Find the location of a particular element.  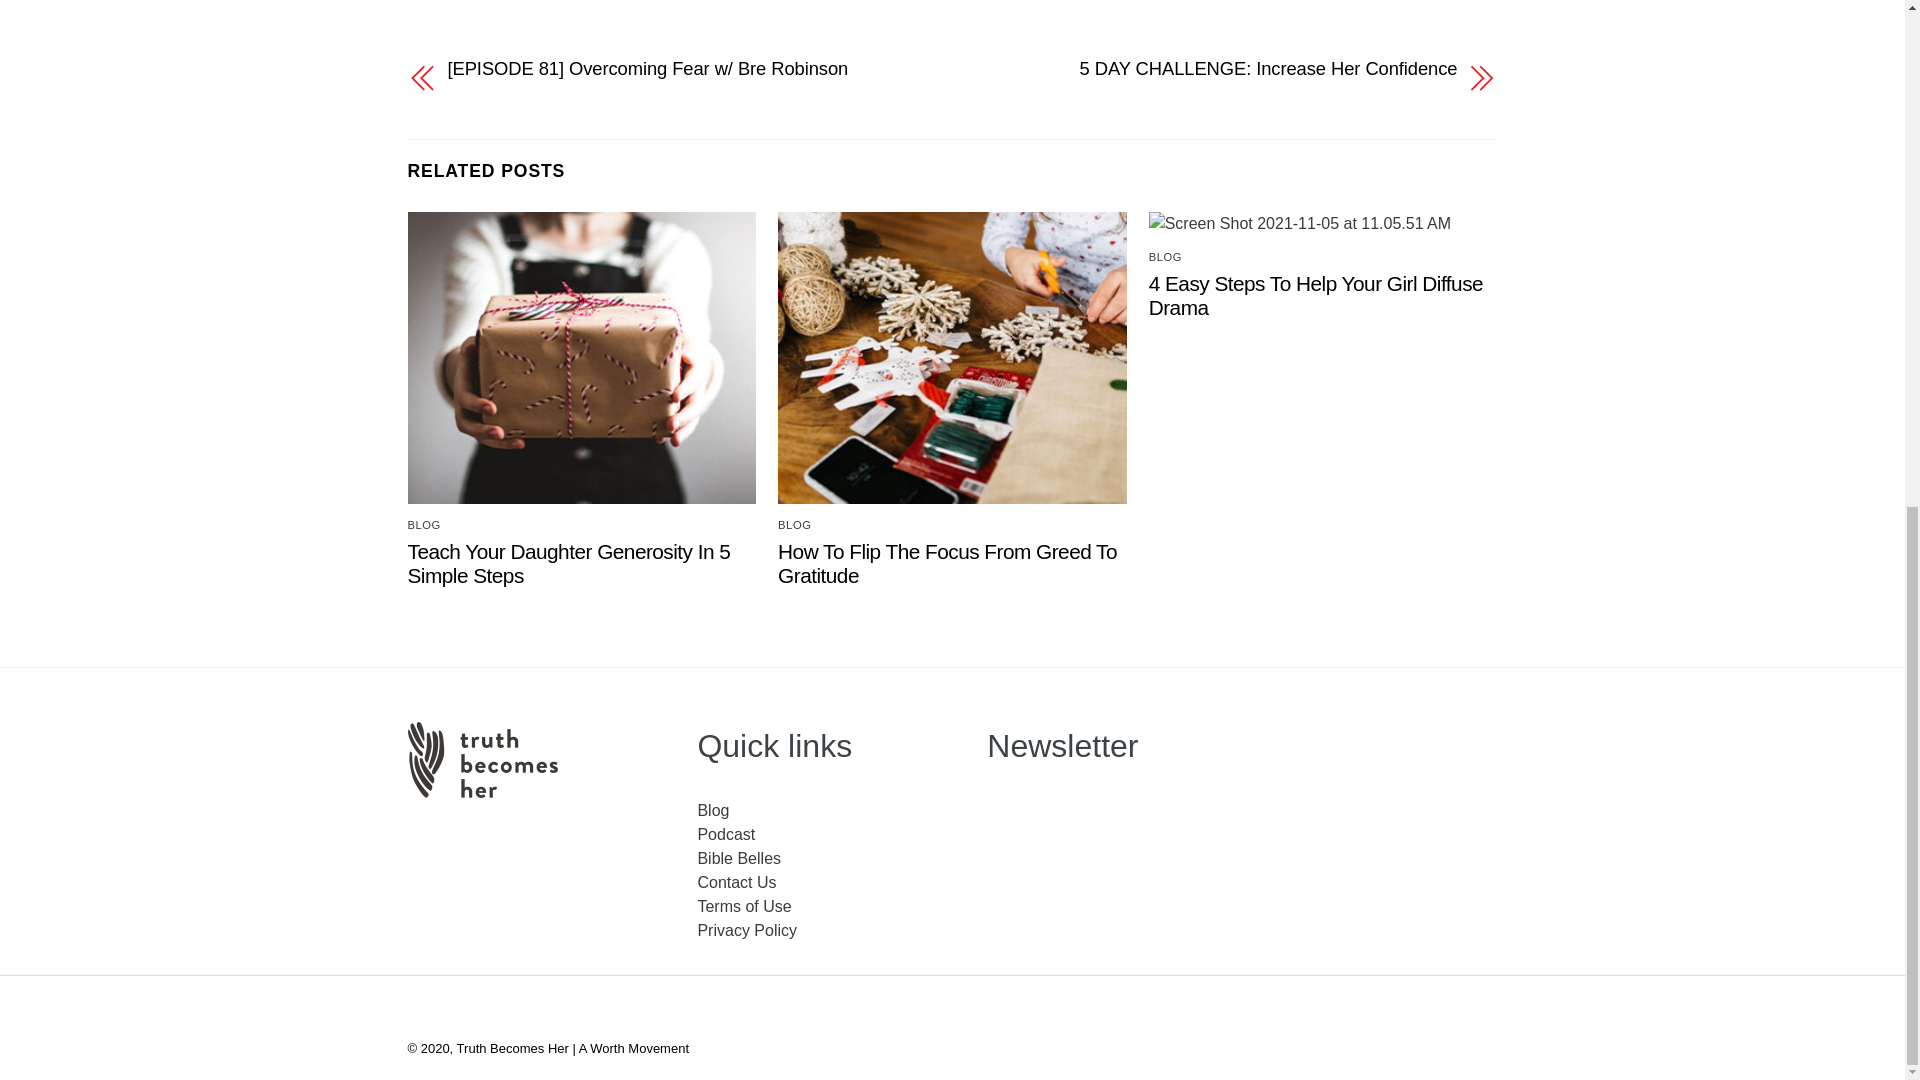

BLOG is located at coordinates (424, 525).